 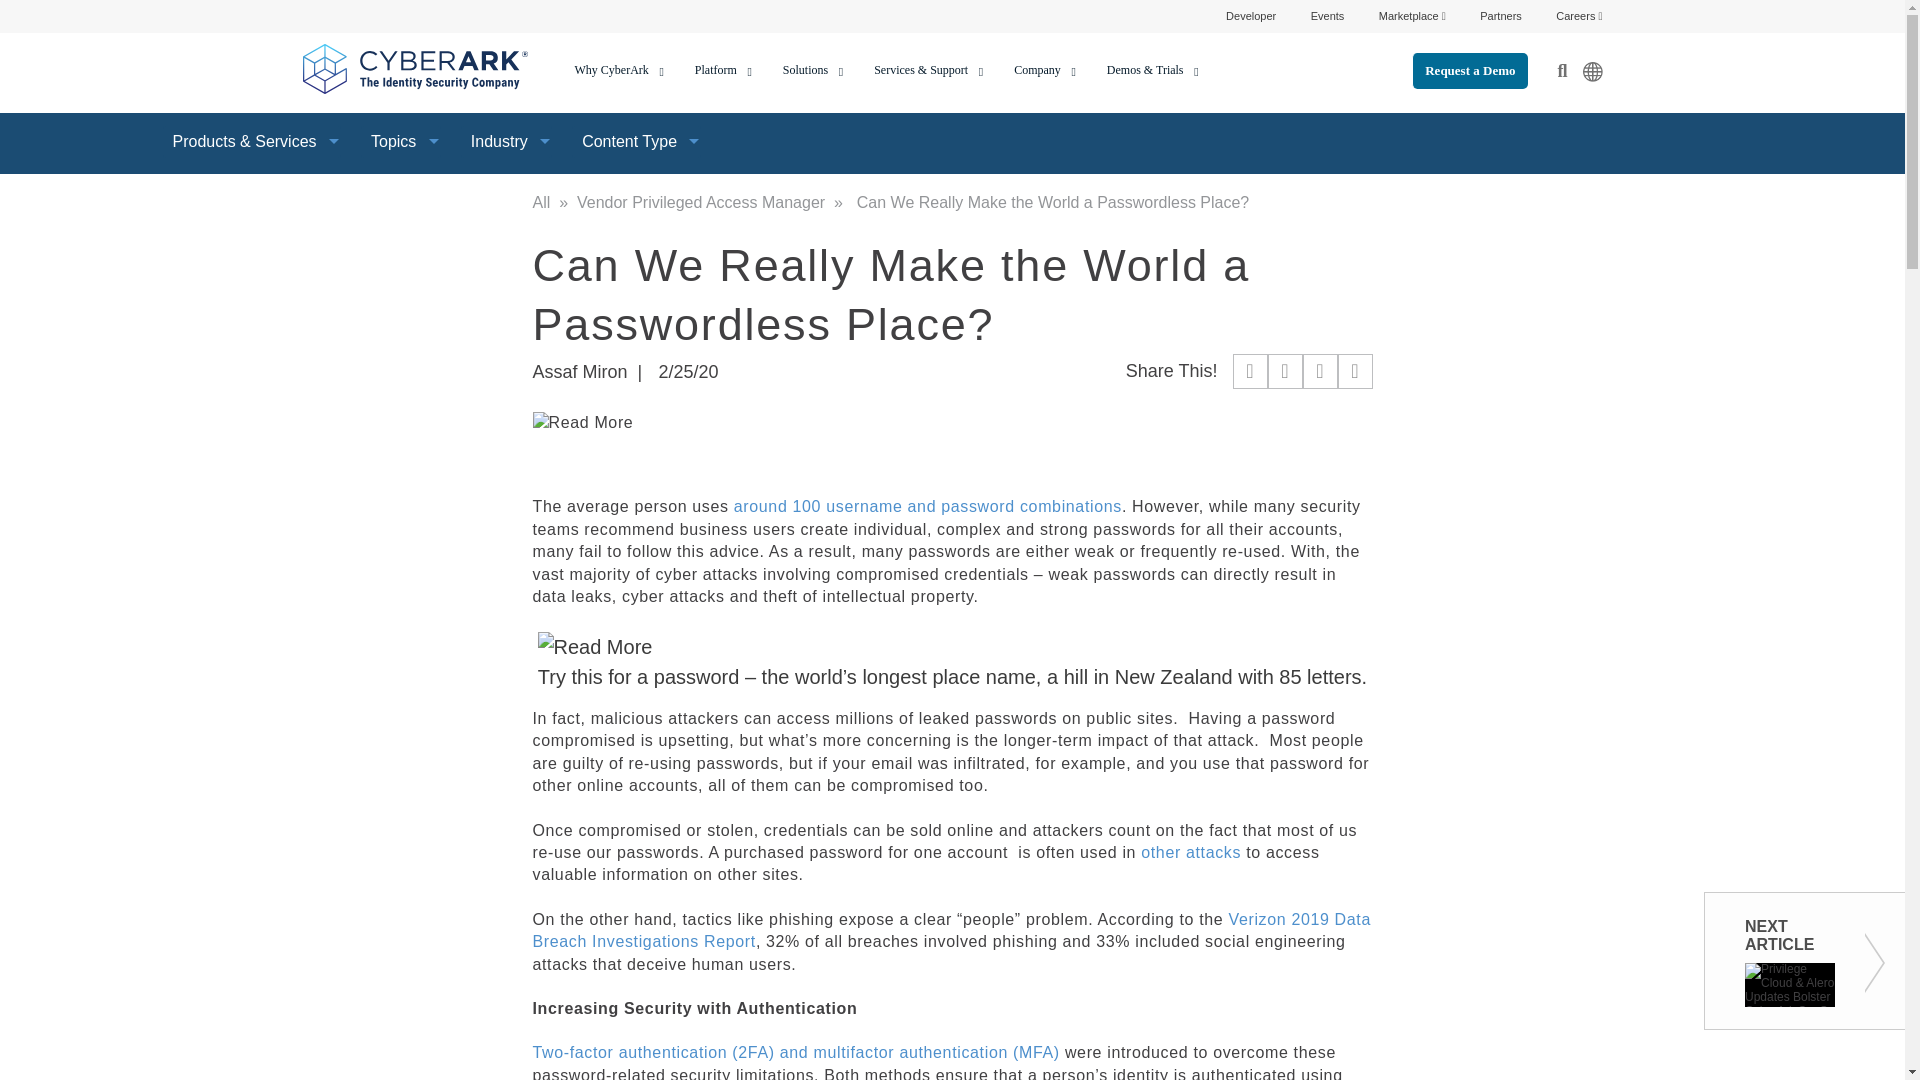 What do you see at coordinates (1328, 15) in the screenshot?
I see `Events` at bounding box center [1328, 15].